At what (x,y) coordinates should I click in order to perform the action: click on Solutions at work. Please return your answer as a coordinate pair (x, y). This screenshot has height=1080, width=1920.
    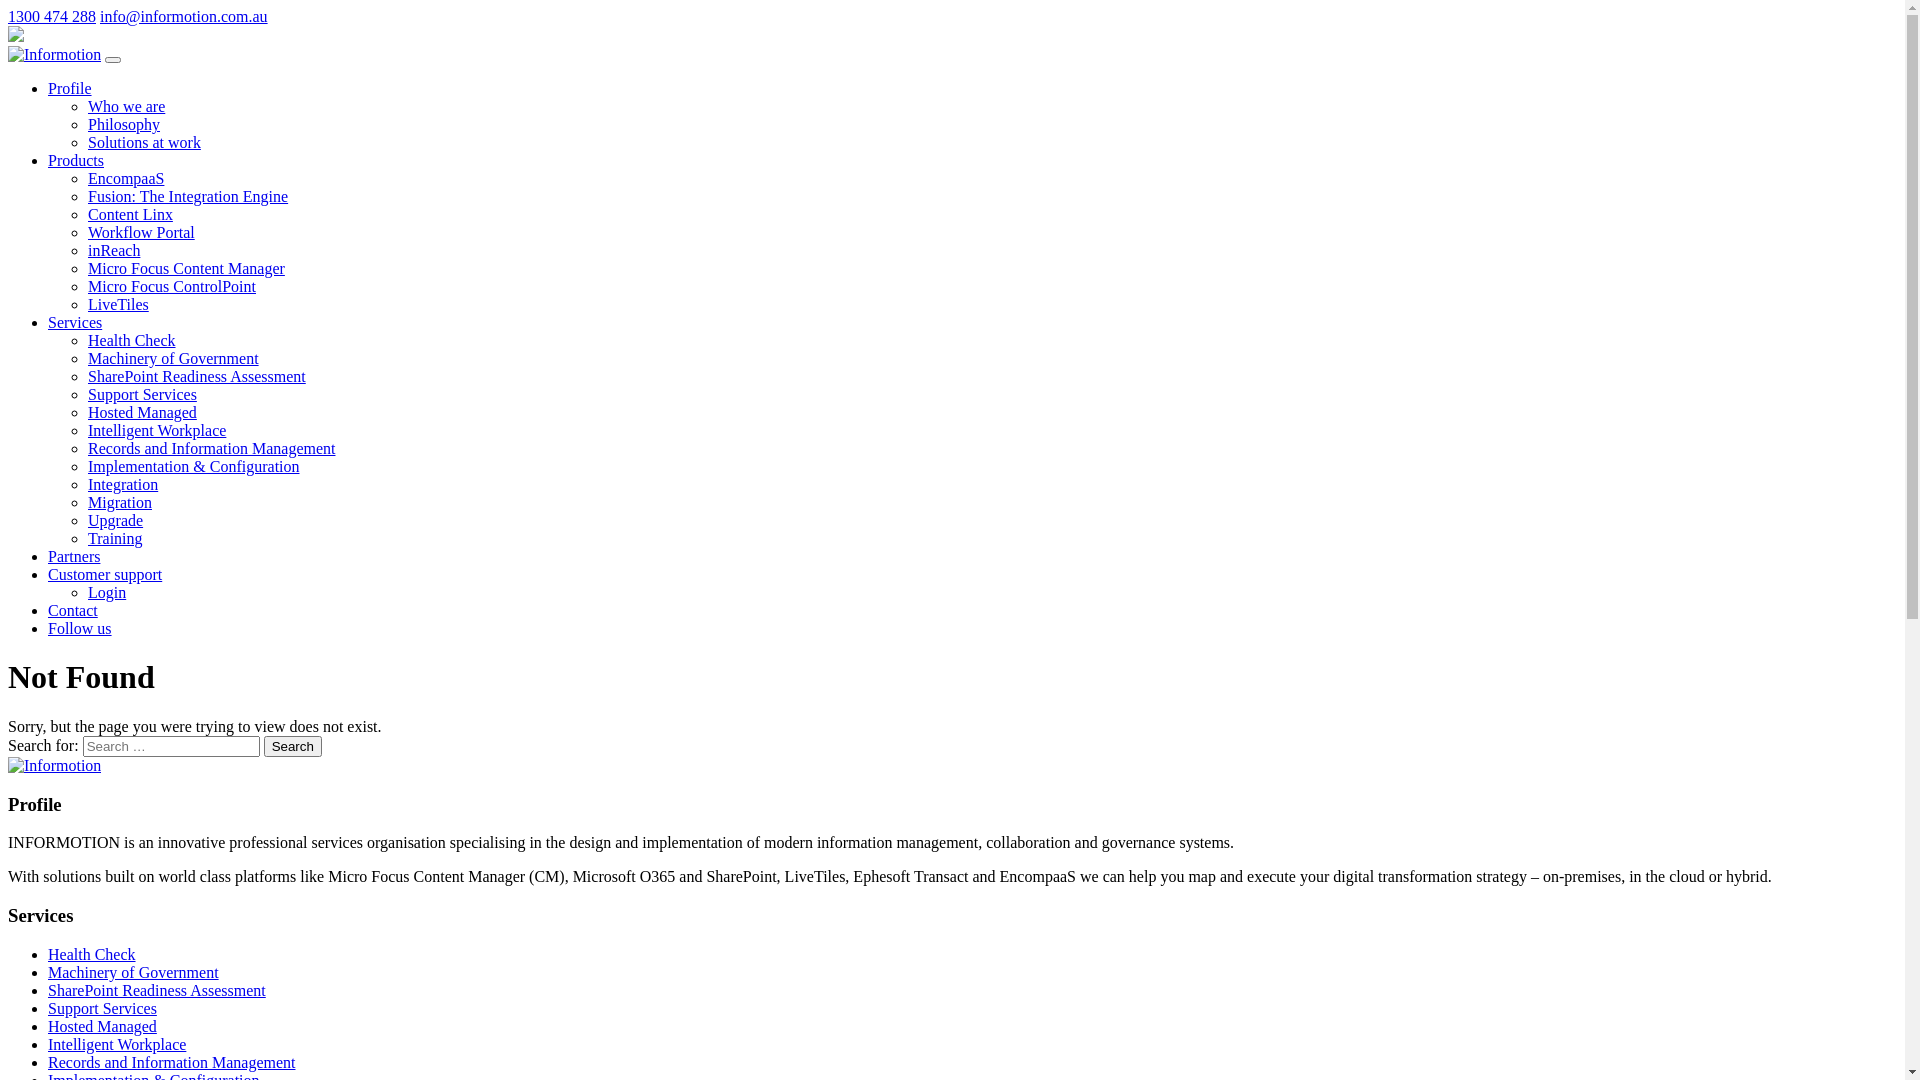
    Looking at the image, I should click on (144, 142).